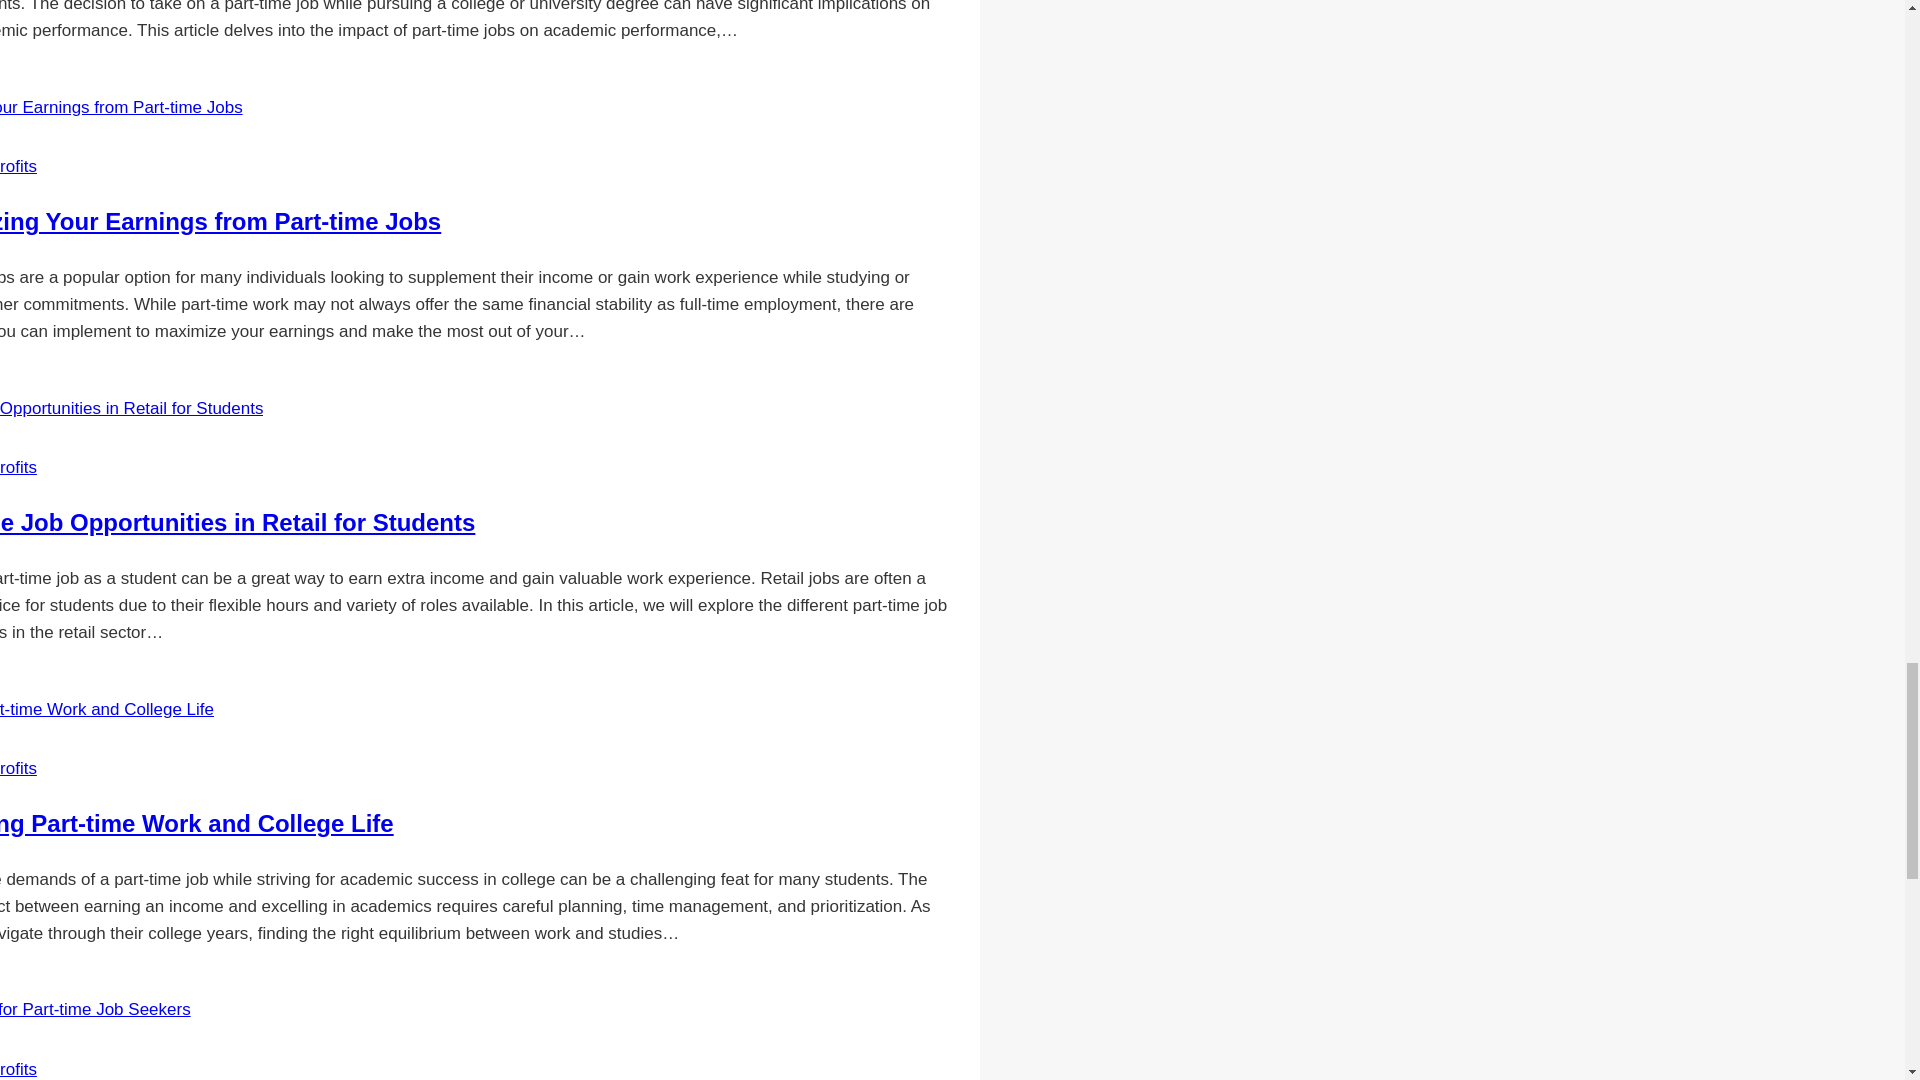  What do you see at coordinates (18, 467) in the screenshot?
I see `Part-Time Profits` at bounding box center [18, 467].